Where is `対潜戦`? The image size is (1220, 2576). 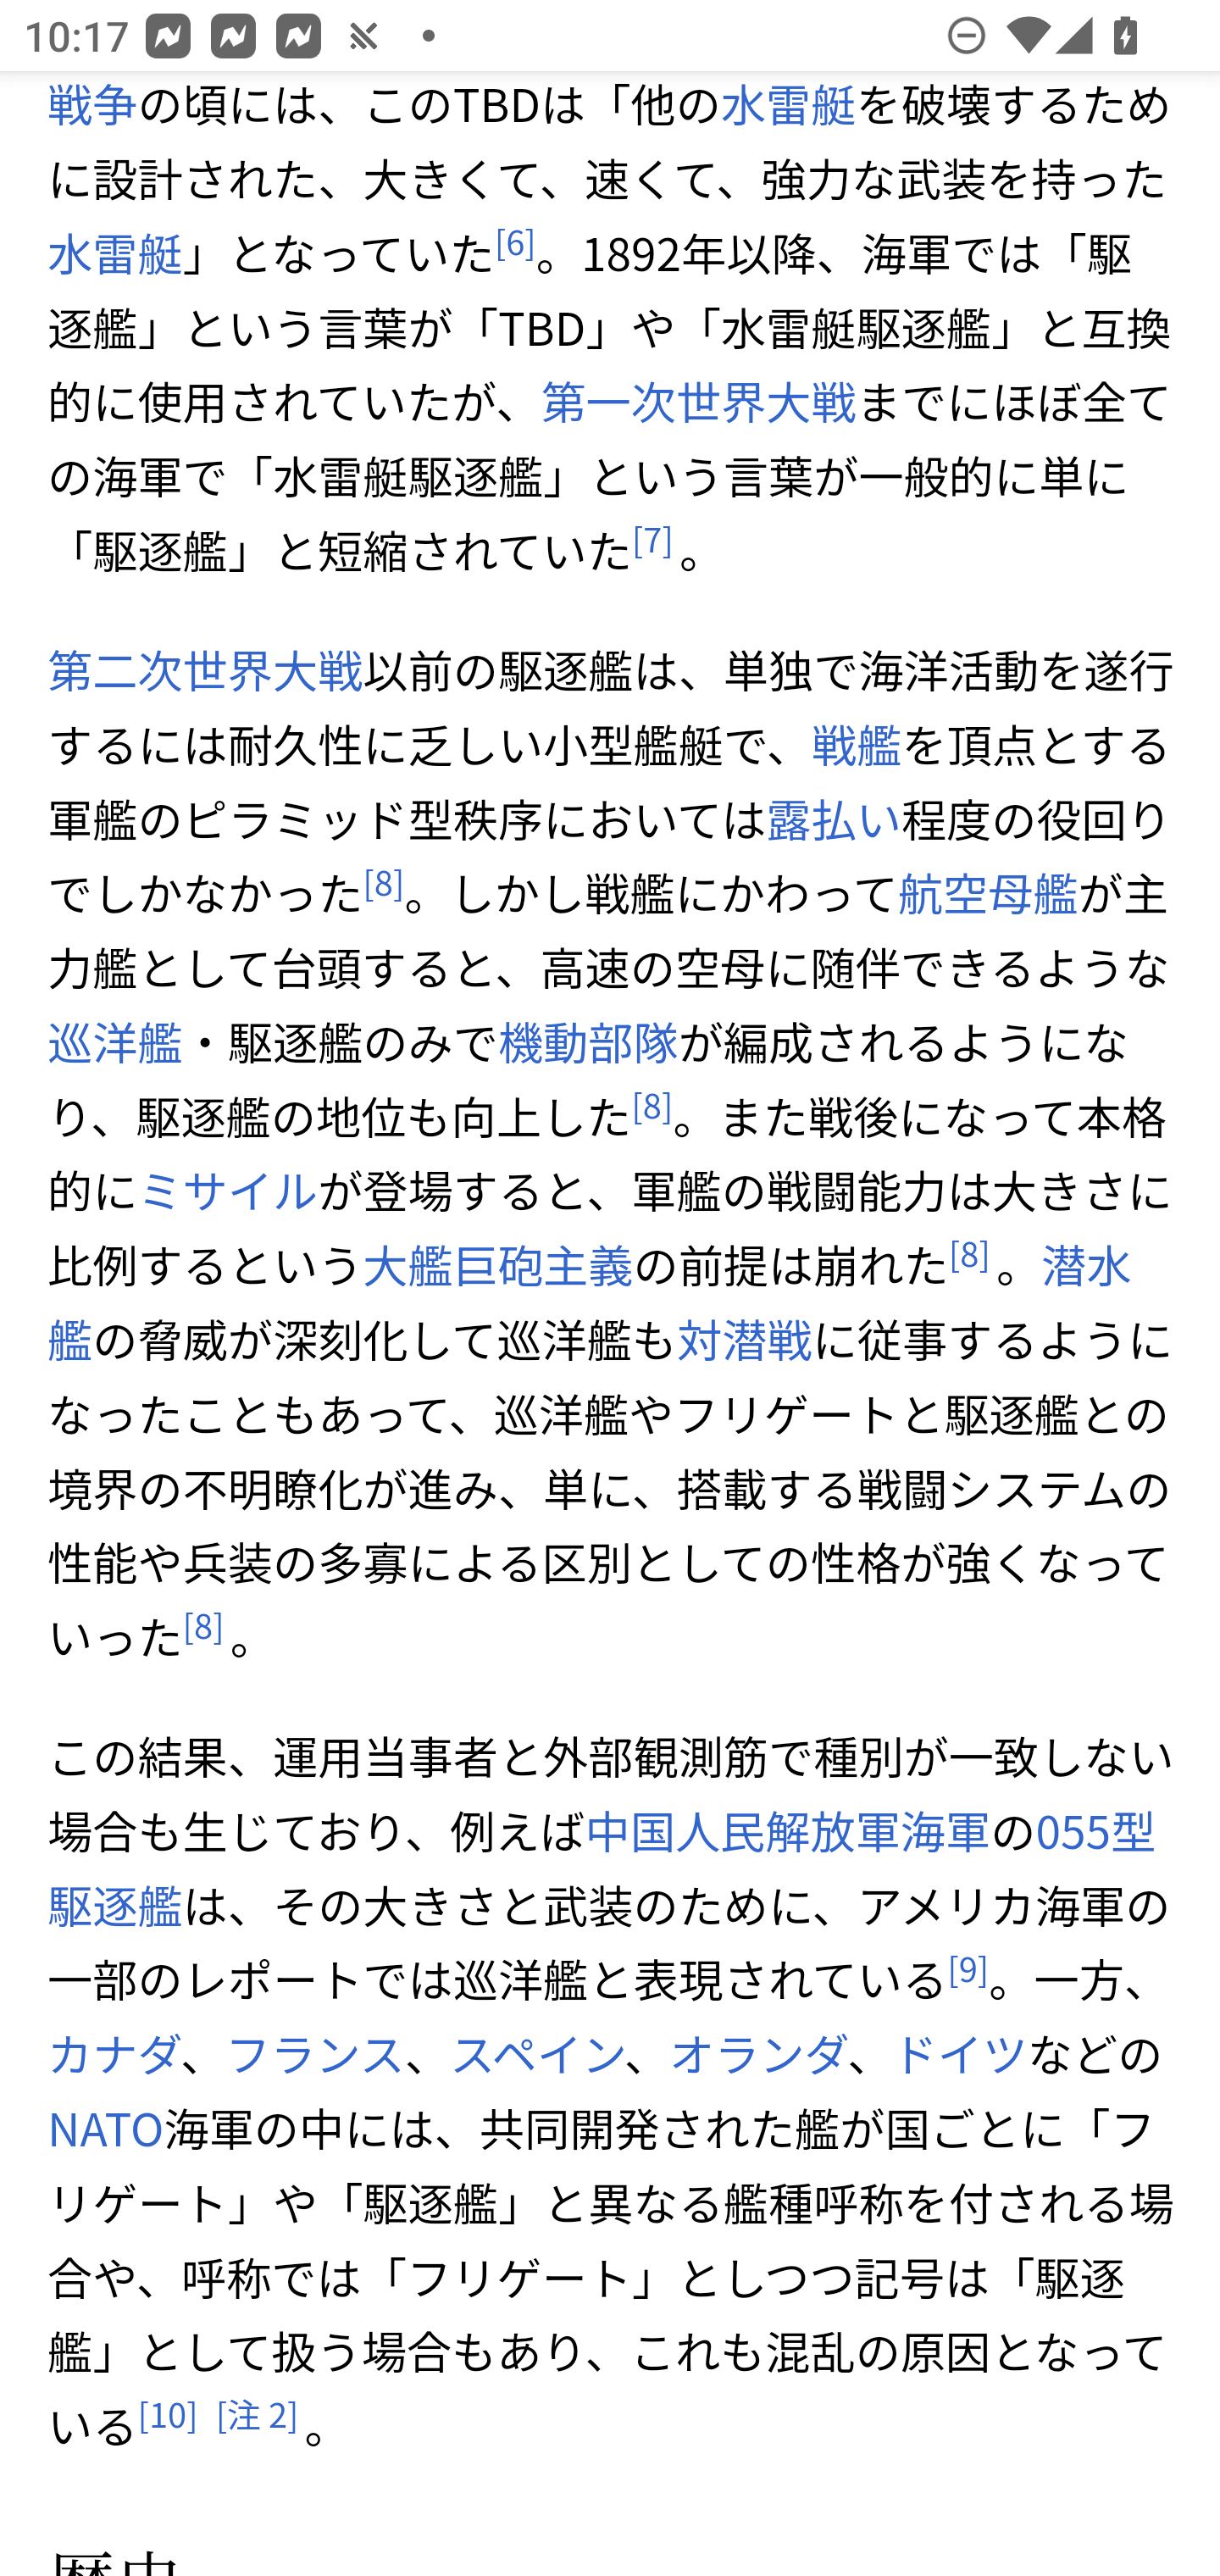
対潜戦 is located at coordinates (744, 1339).